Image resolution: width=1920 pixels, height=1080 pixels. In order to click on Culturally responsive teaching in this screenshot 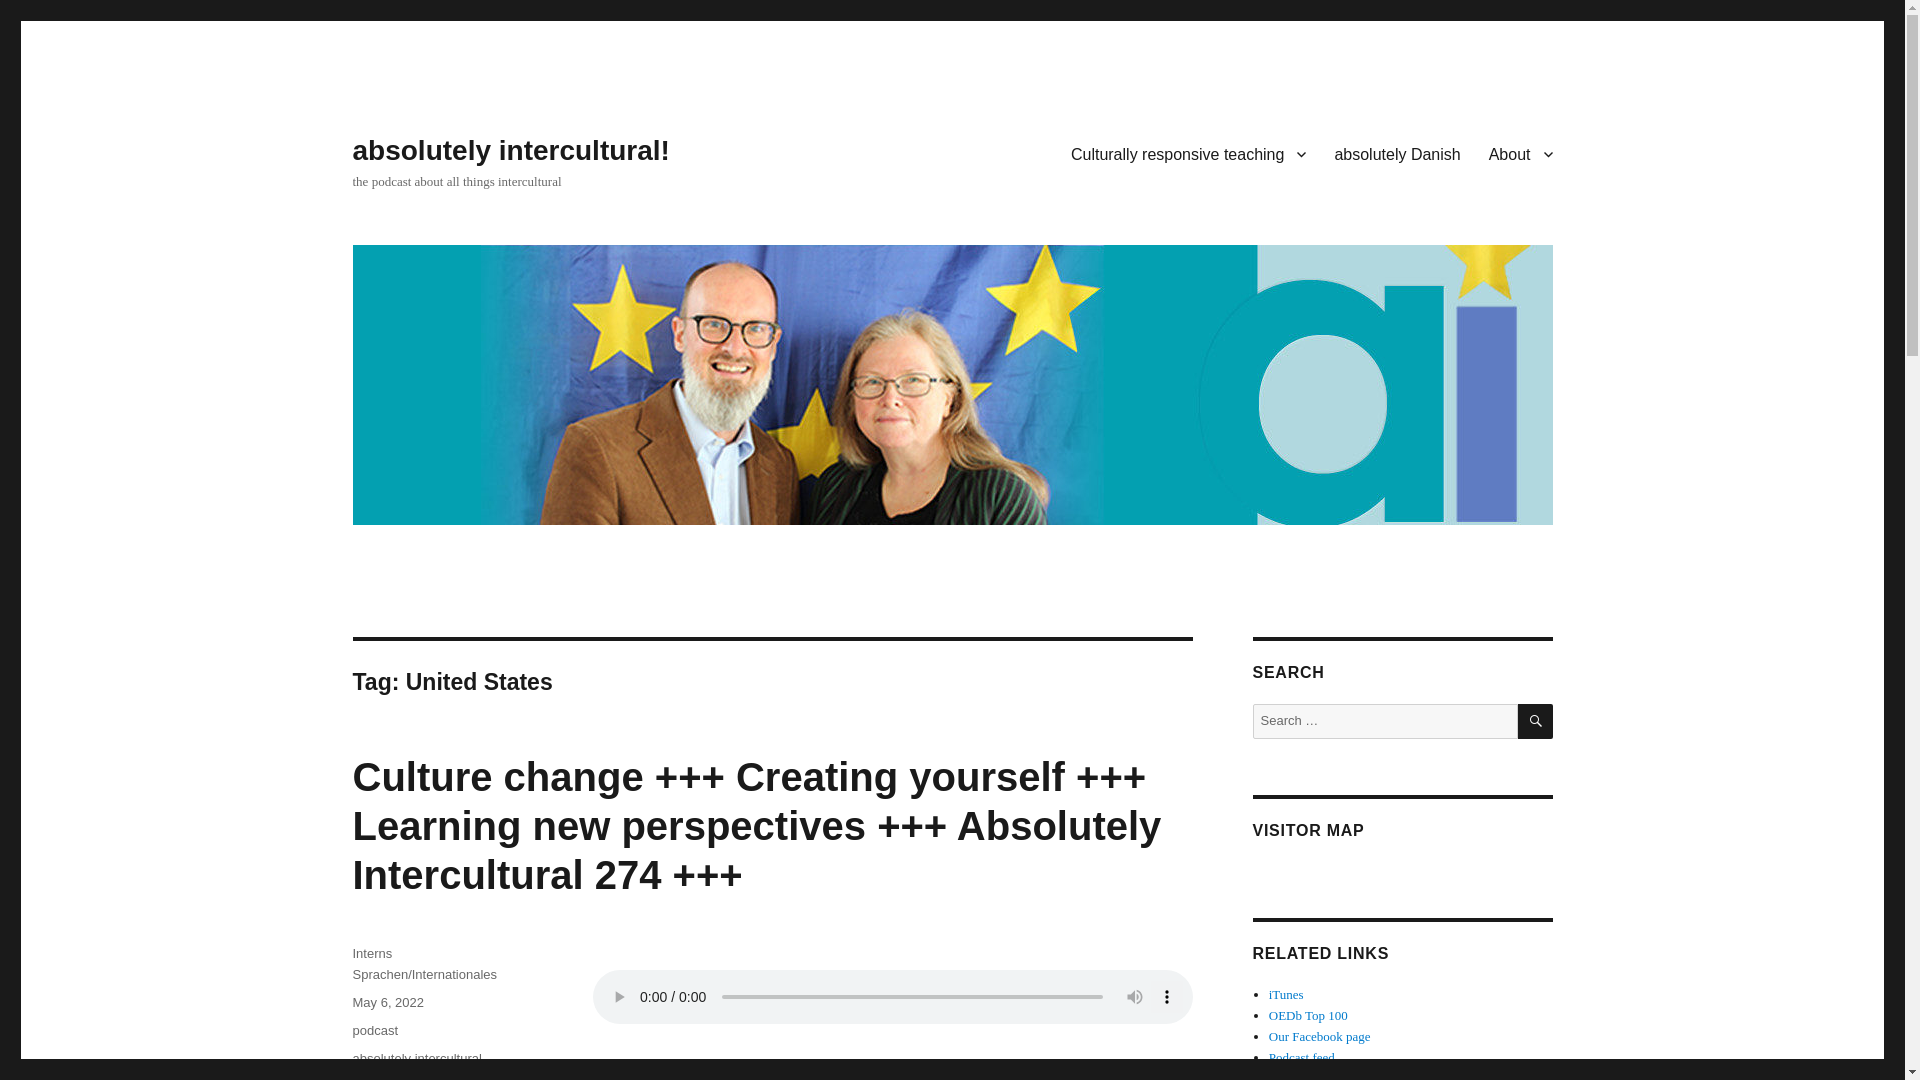, I will do `click(1188, 153)`.